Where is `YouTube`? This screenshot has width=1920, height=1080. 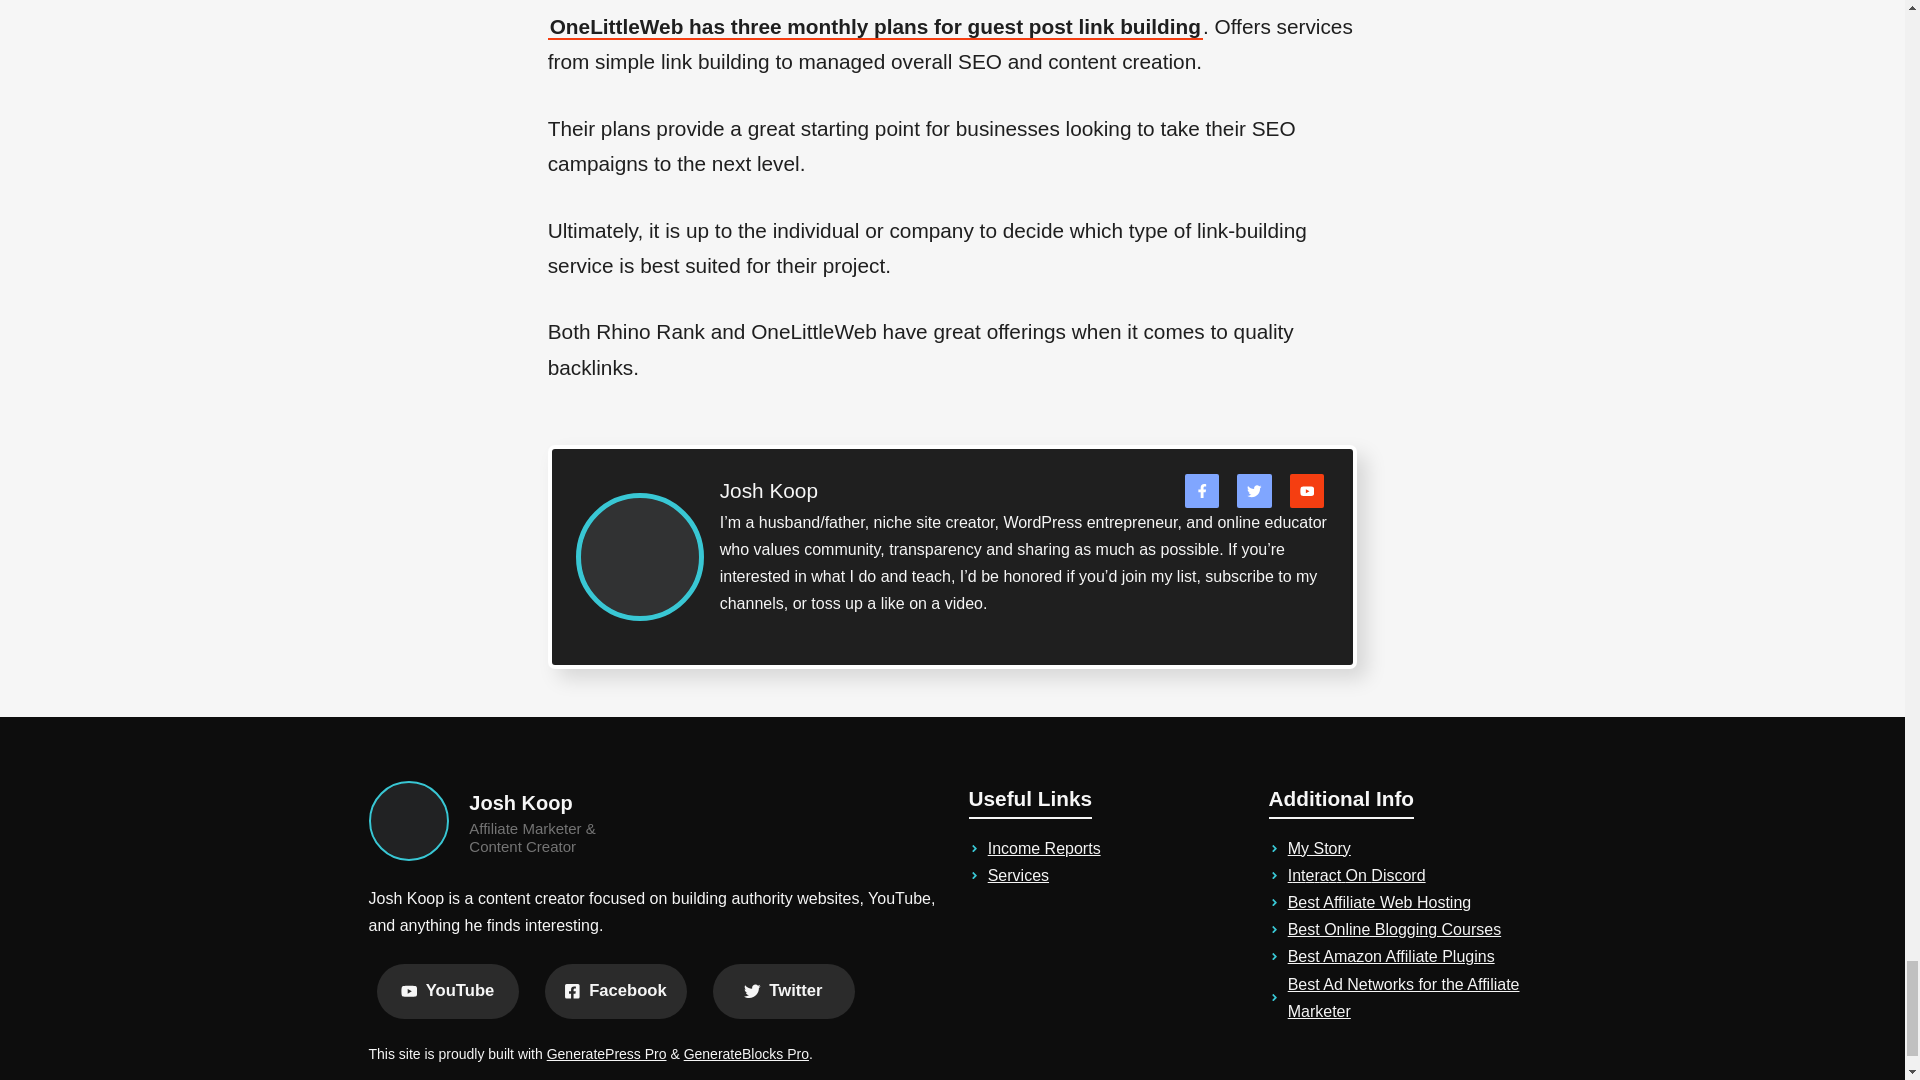
YouTube is located at coordinates (447, 992).